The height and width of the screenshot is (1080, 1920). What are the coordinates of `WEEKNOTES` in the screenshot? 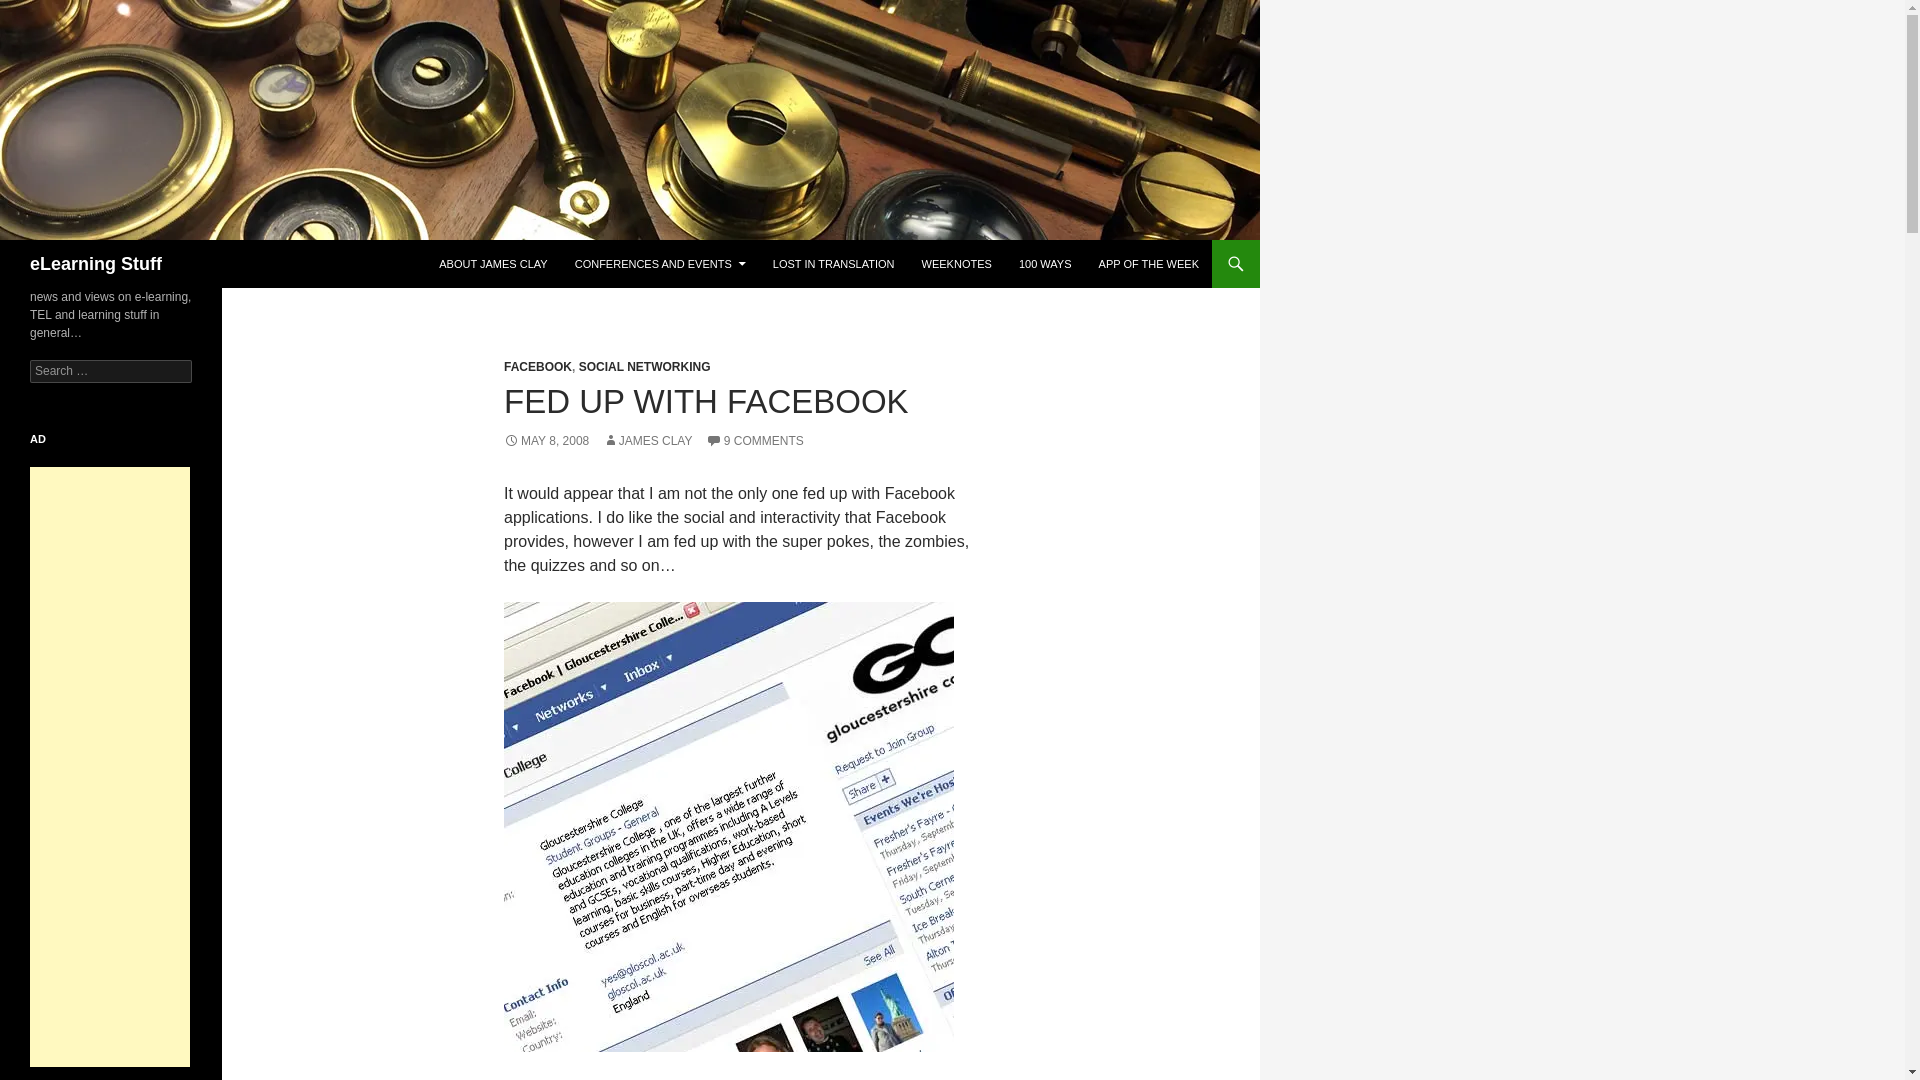 It's located at (957, 264).